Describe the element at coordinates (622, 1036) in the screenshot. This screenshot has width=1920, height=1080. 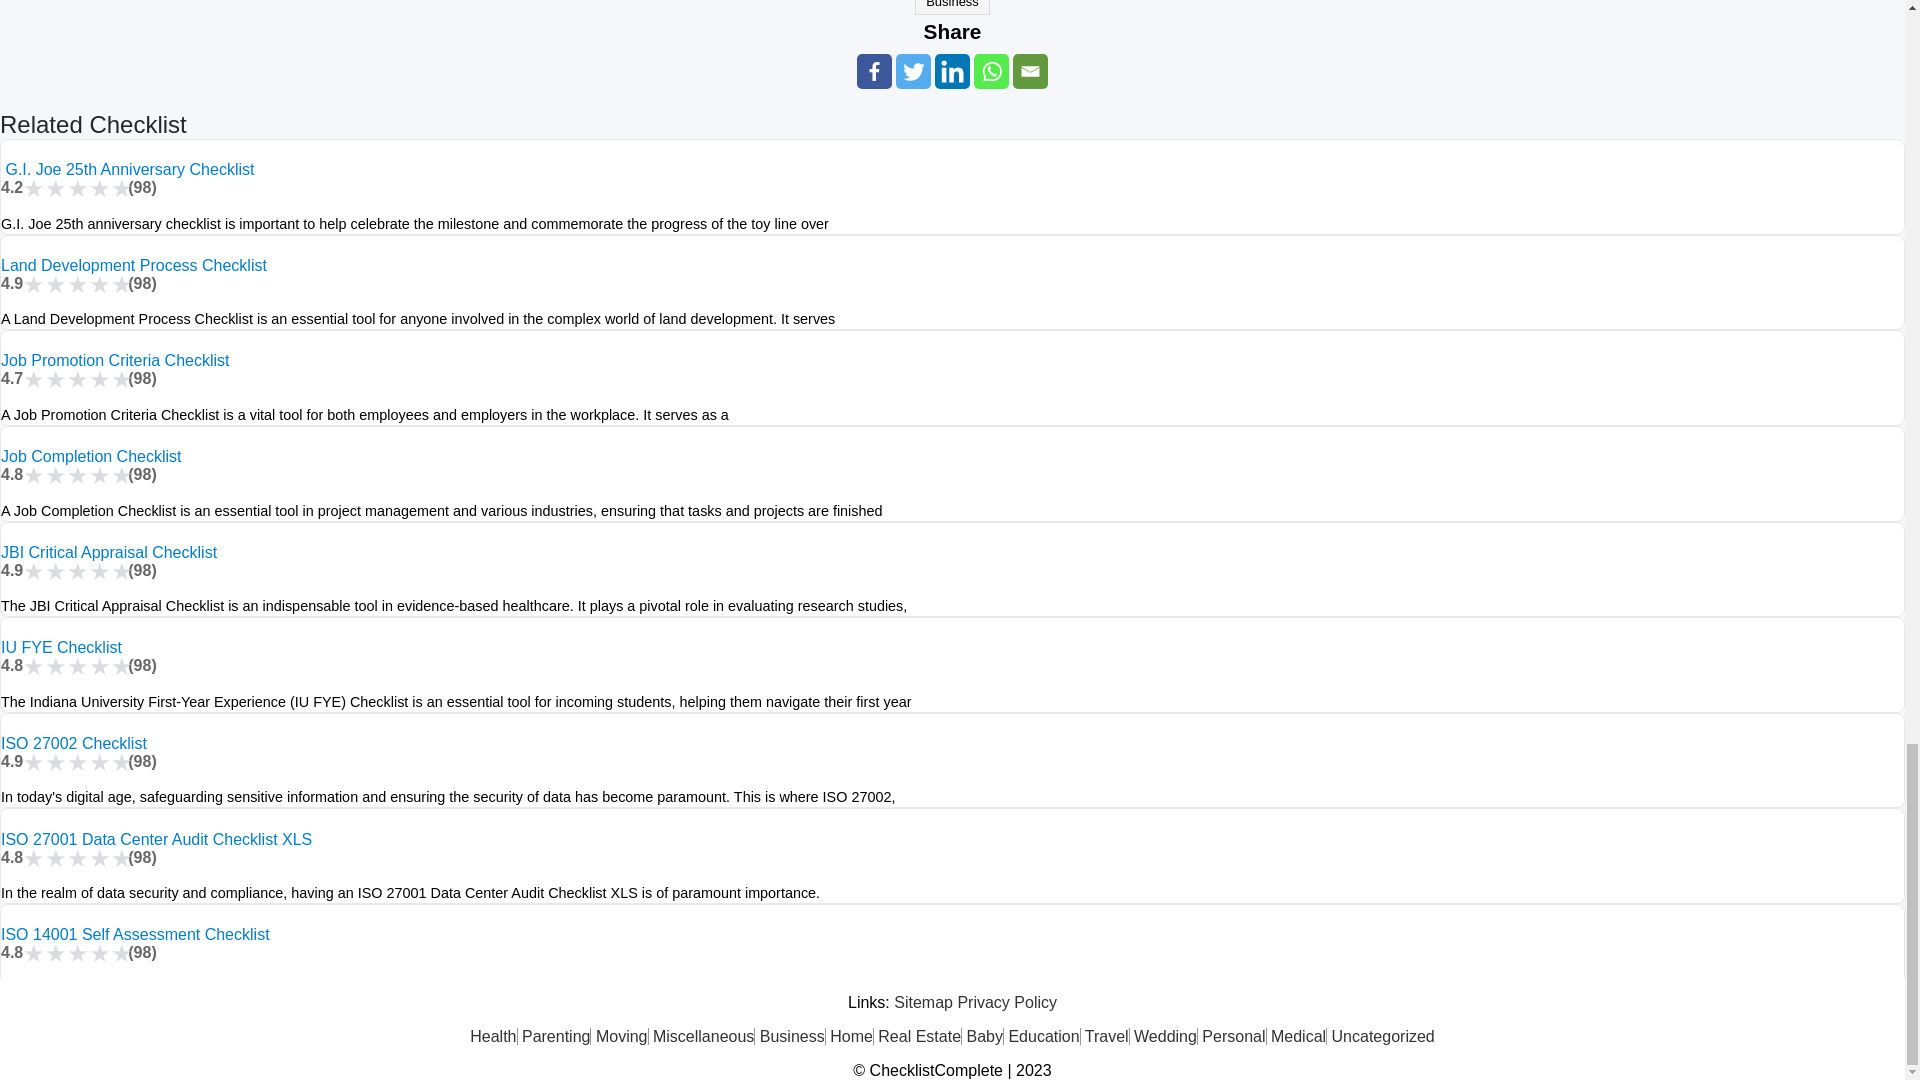
I see `Moving` at that location.